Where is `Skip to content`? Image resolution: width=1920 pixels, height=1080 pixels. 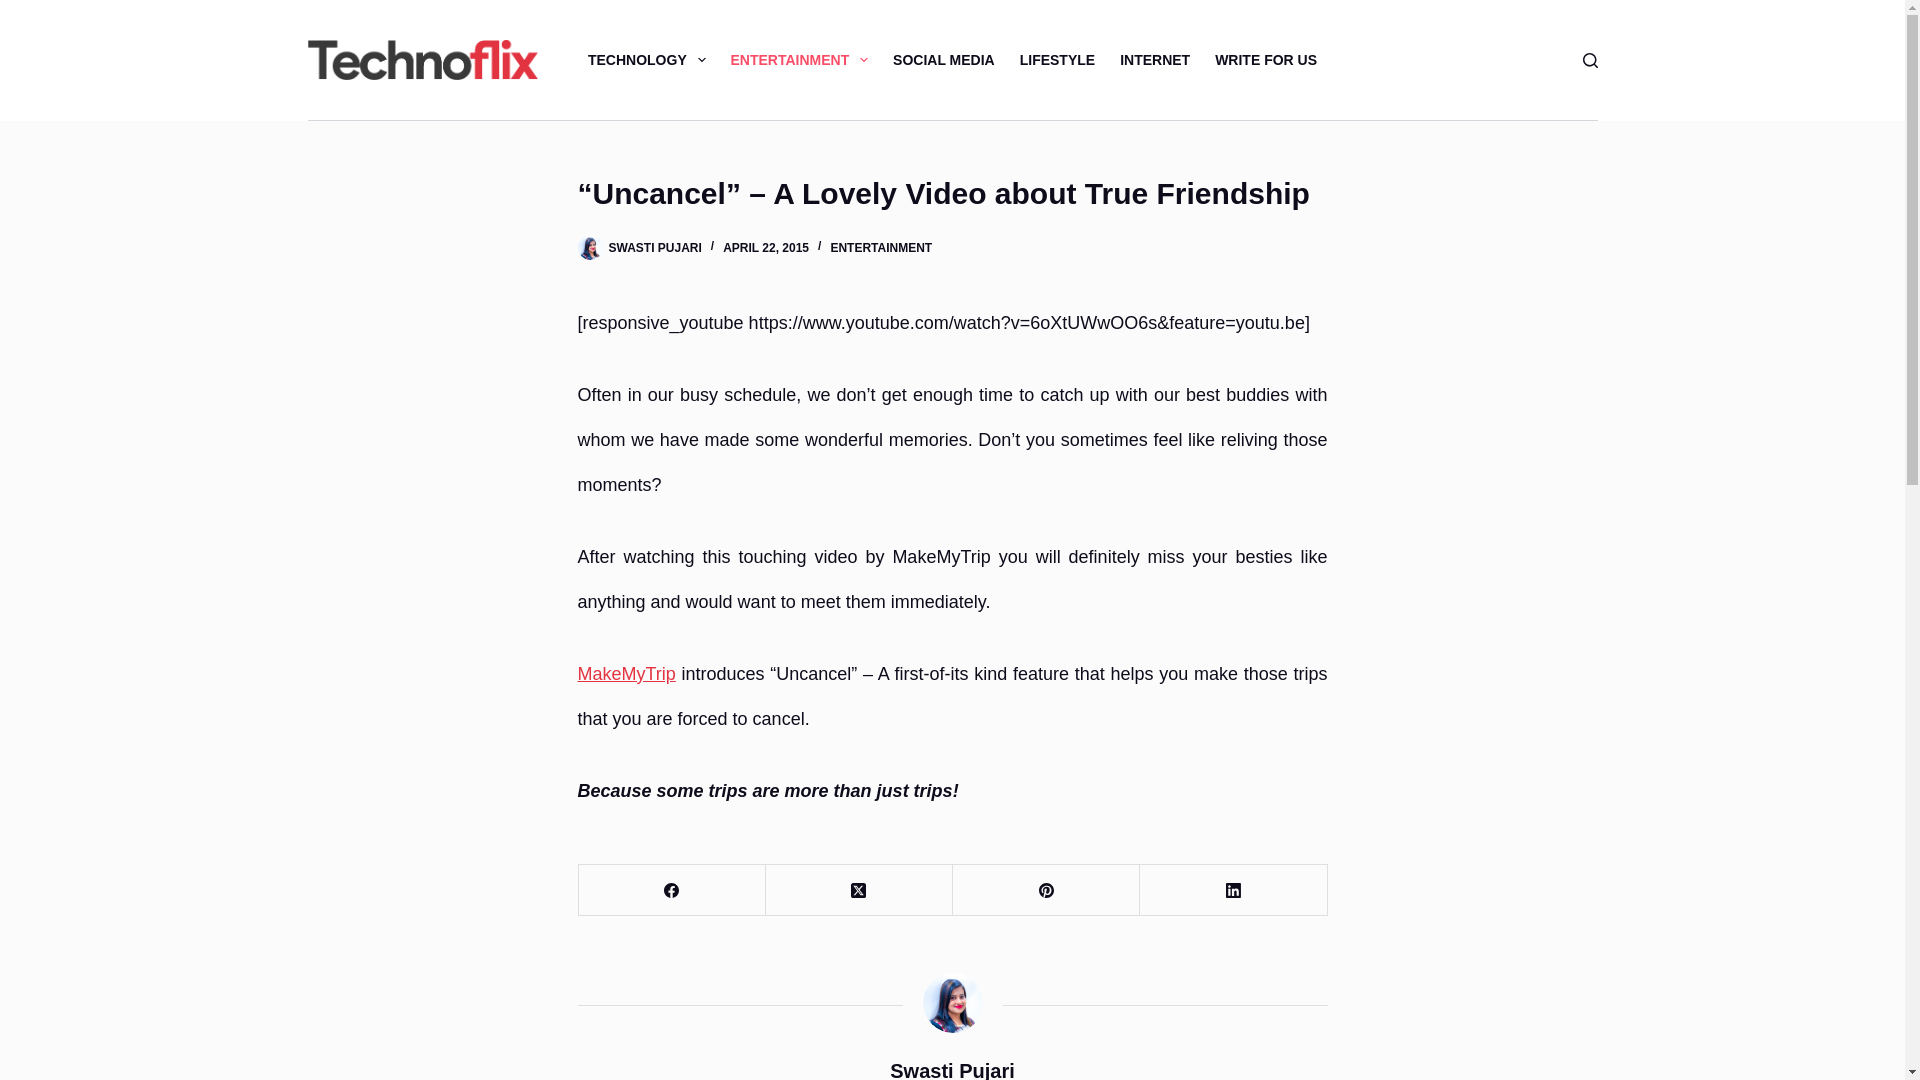 Skip to content is located at coordinates (20, 10).